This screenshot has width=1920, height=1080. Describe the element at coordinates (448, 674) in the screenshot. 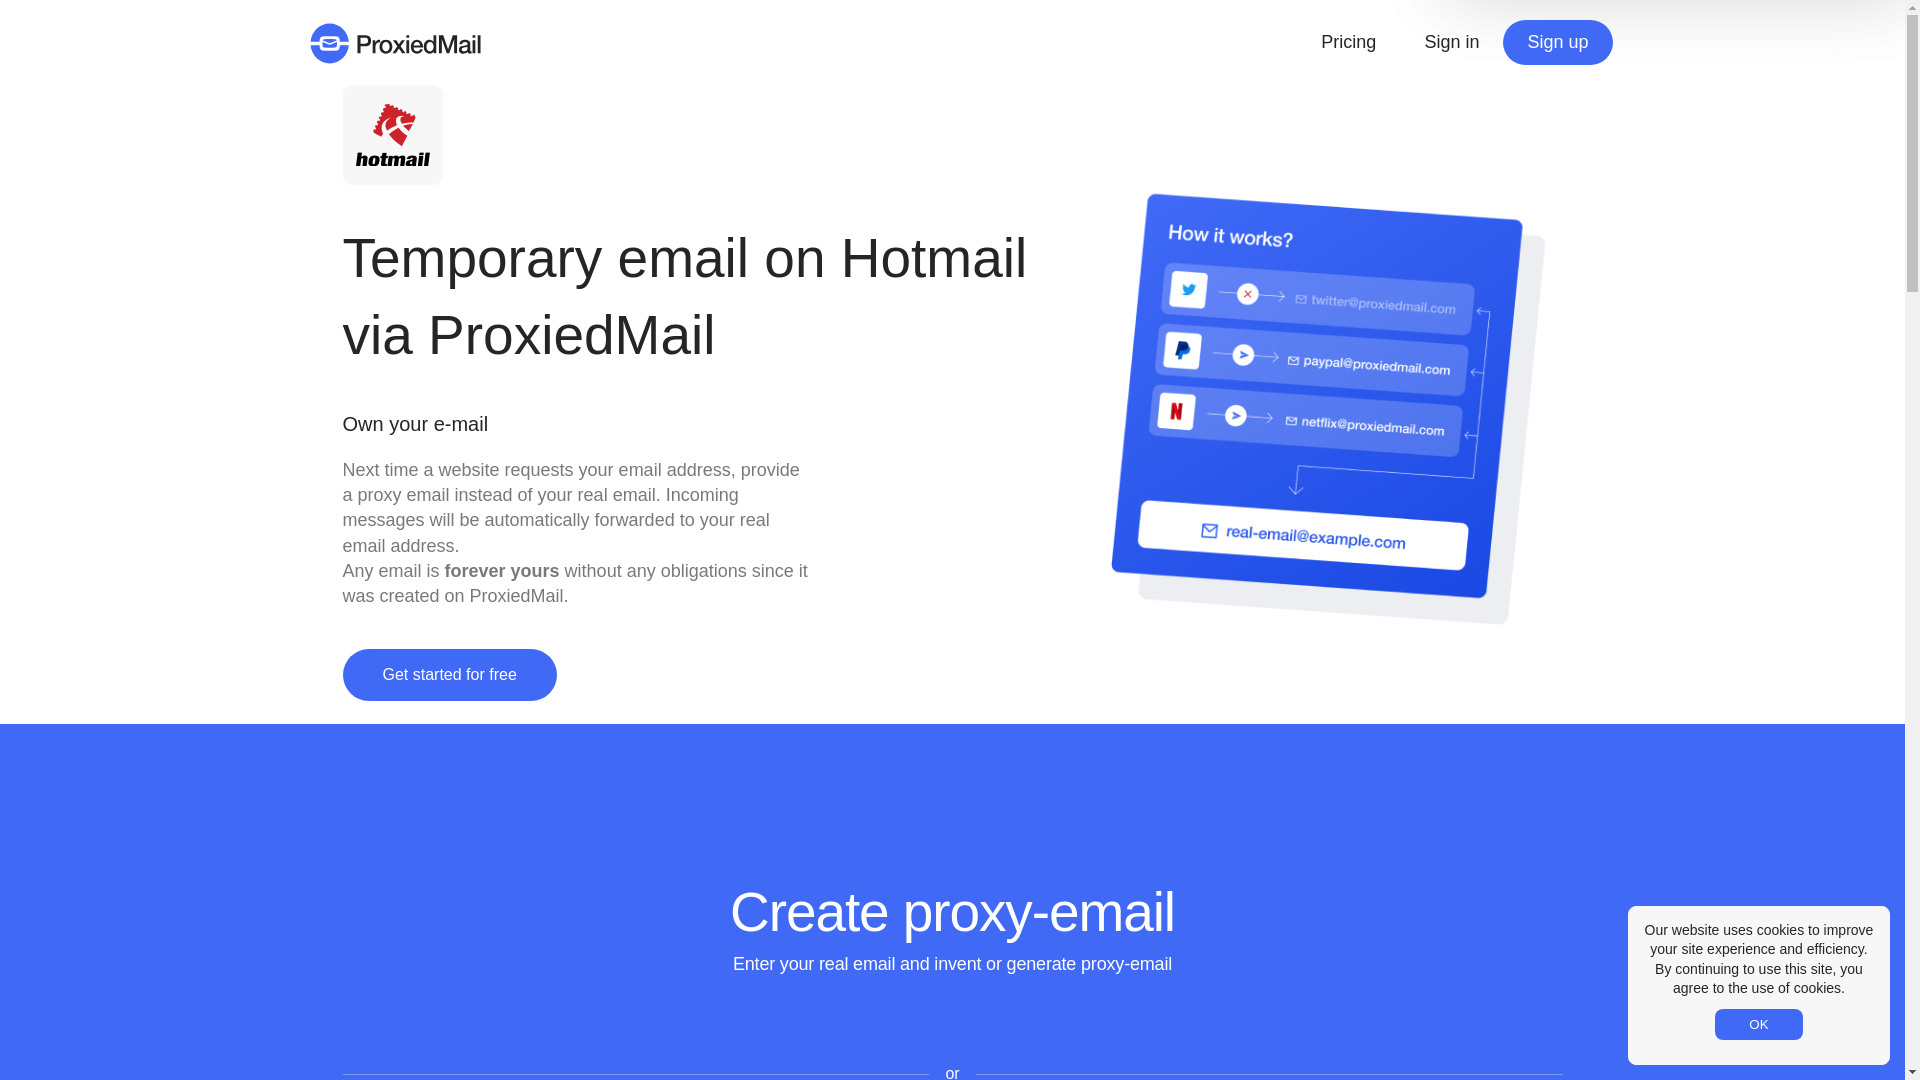

I see `Get started for free` at that location.